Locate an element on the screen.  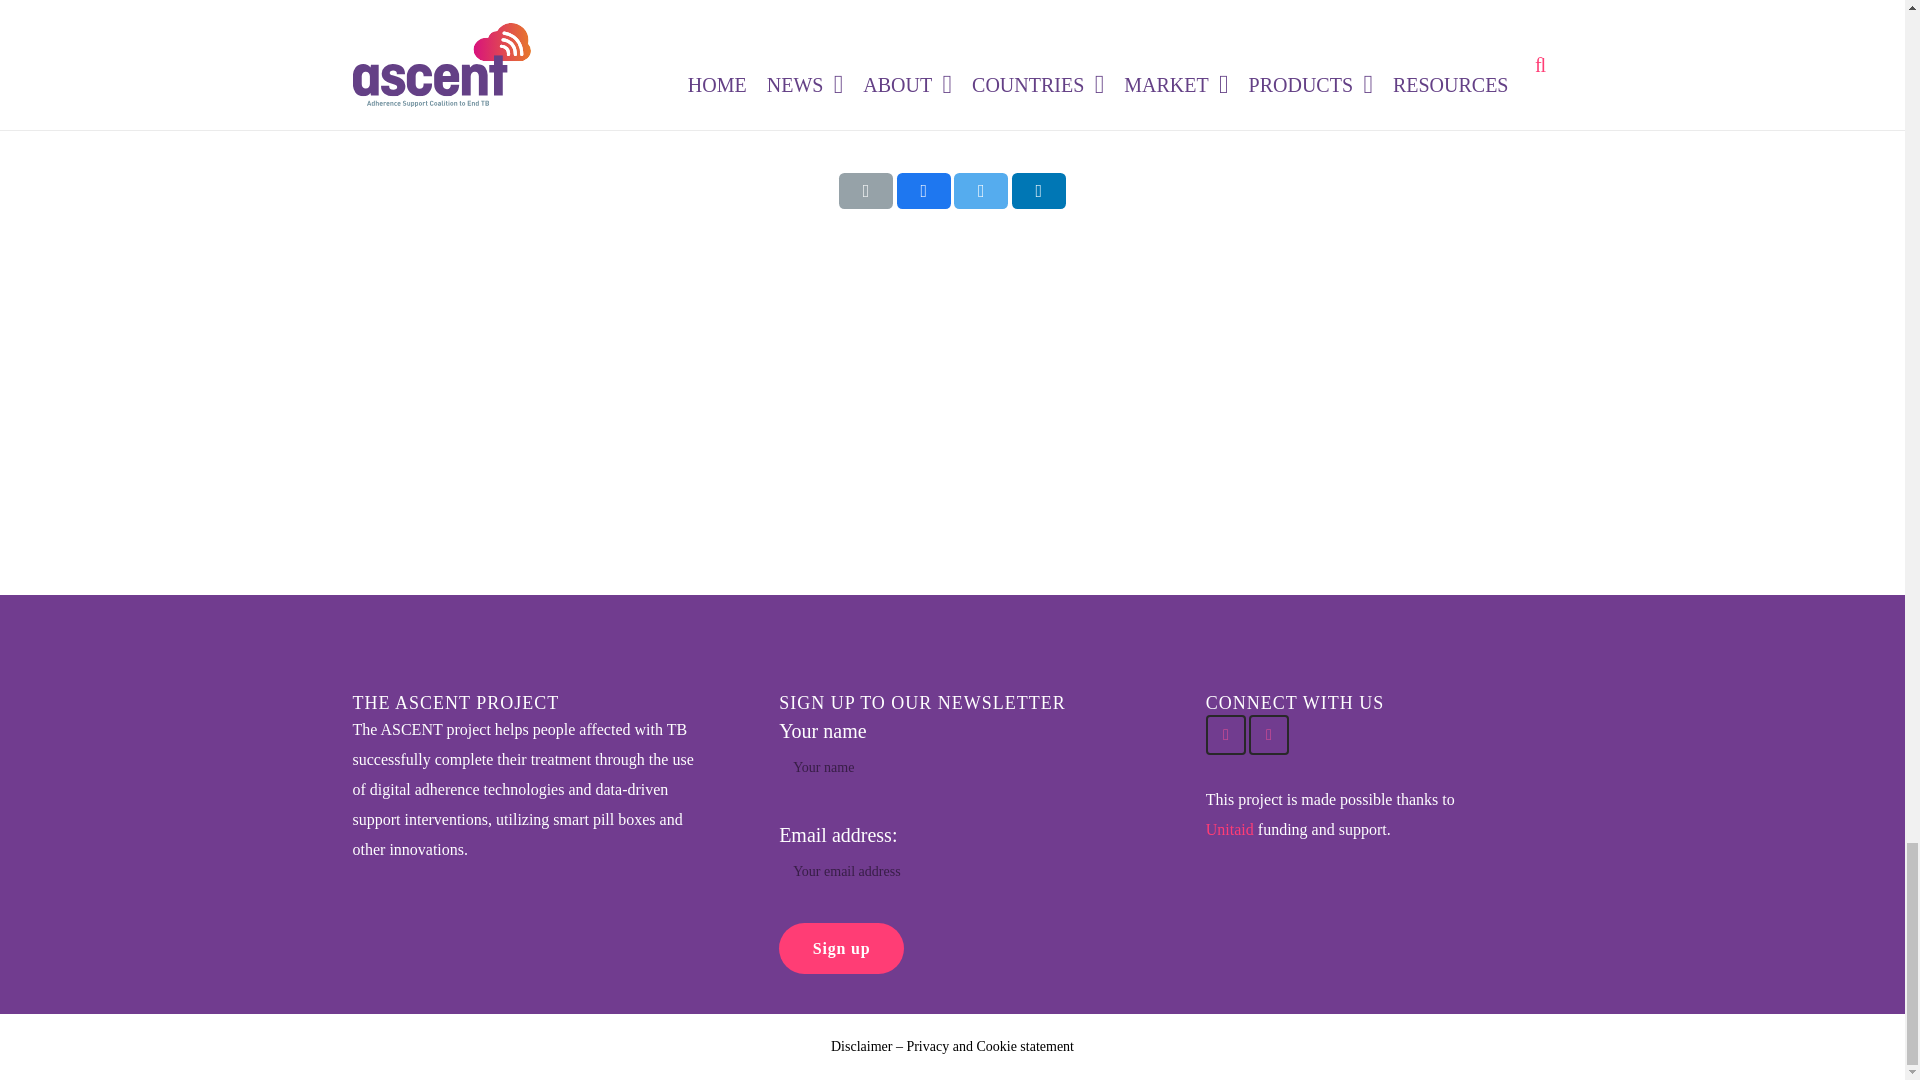
Share this is located at coordinates (1038, 190).